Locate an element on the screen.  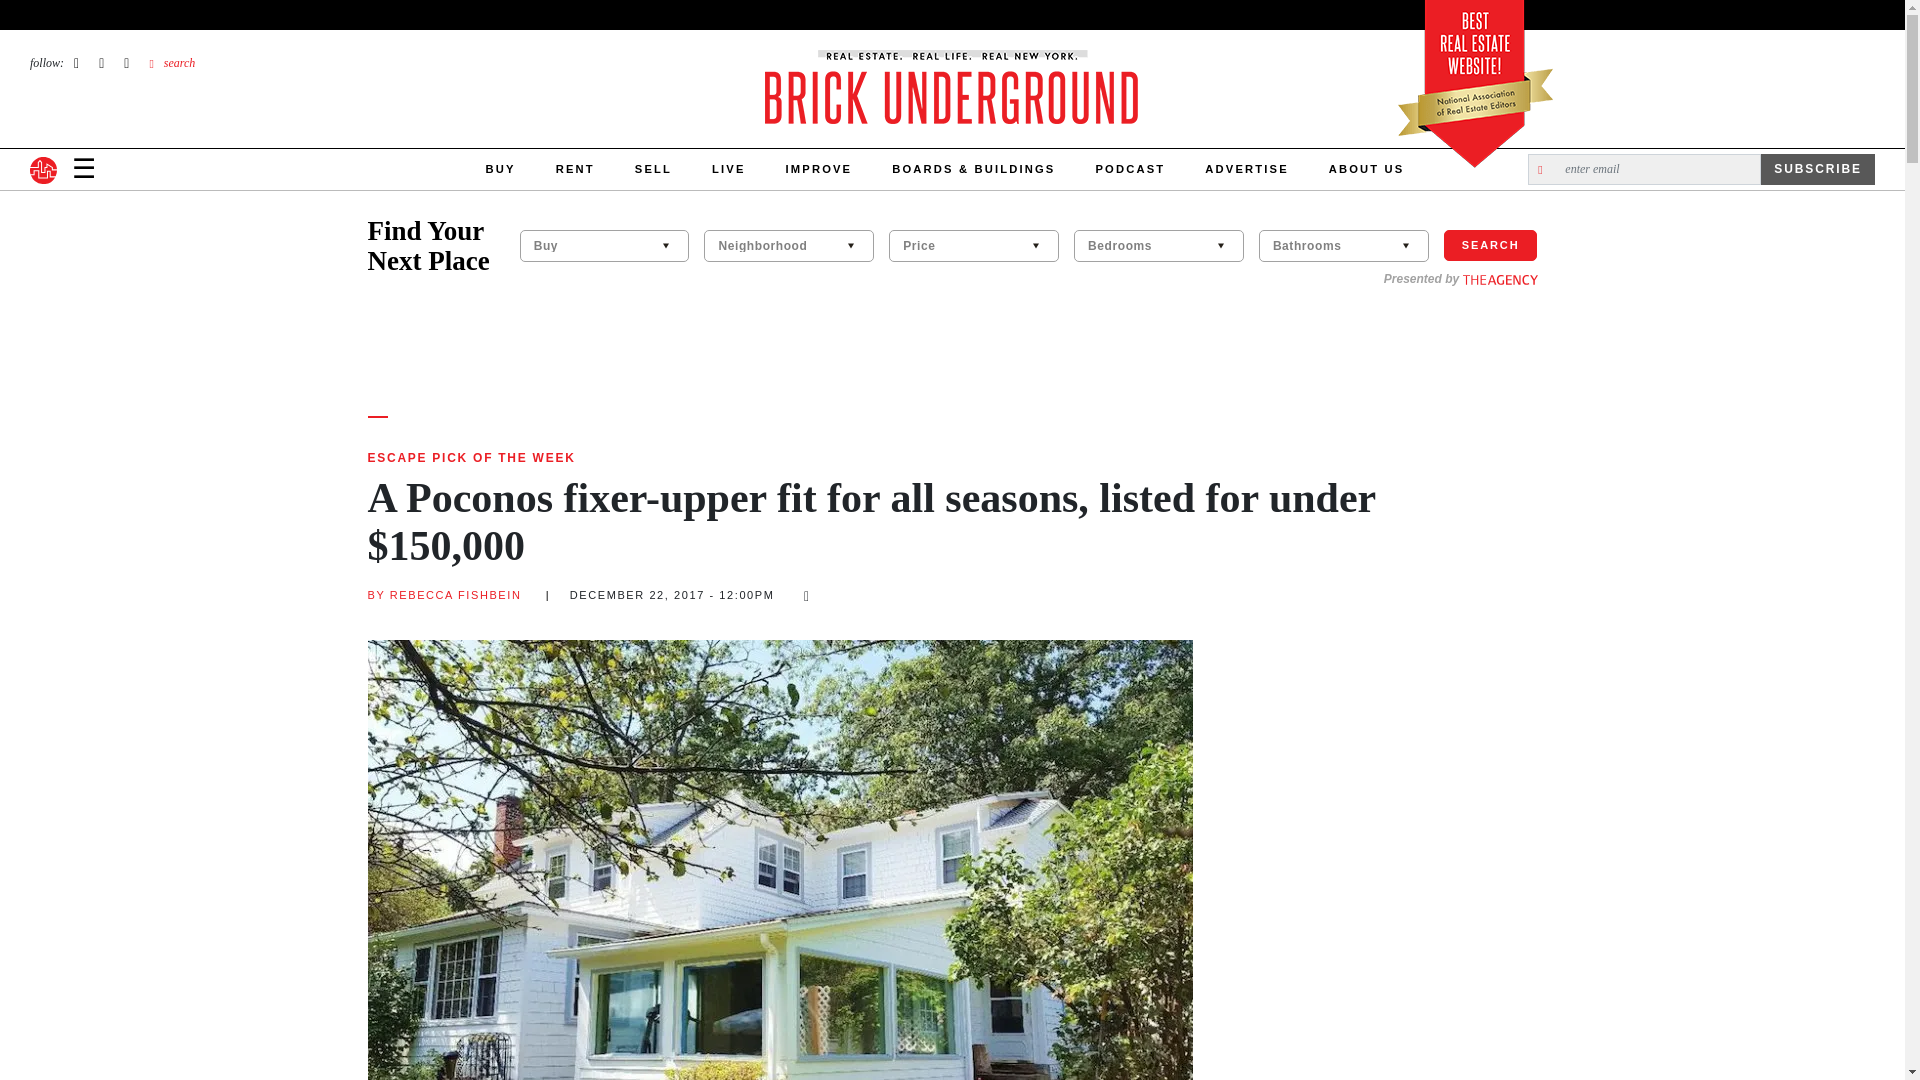
RENT is located at coordinates (574, 170).